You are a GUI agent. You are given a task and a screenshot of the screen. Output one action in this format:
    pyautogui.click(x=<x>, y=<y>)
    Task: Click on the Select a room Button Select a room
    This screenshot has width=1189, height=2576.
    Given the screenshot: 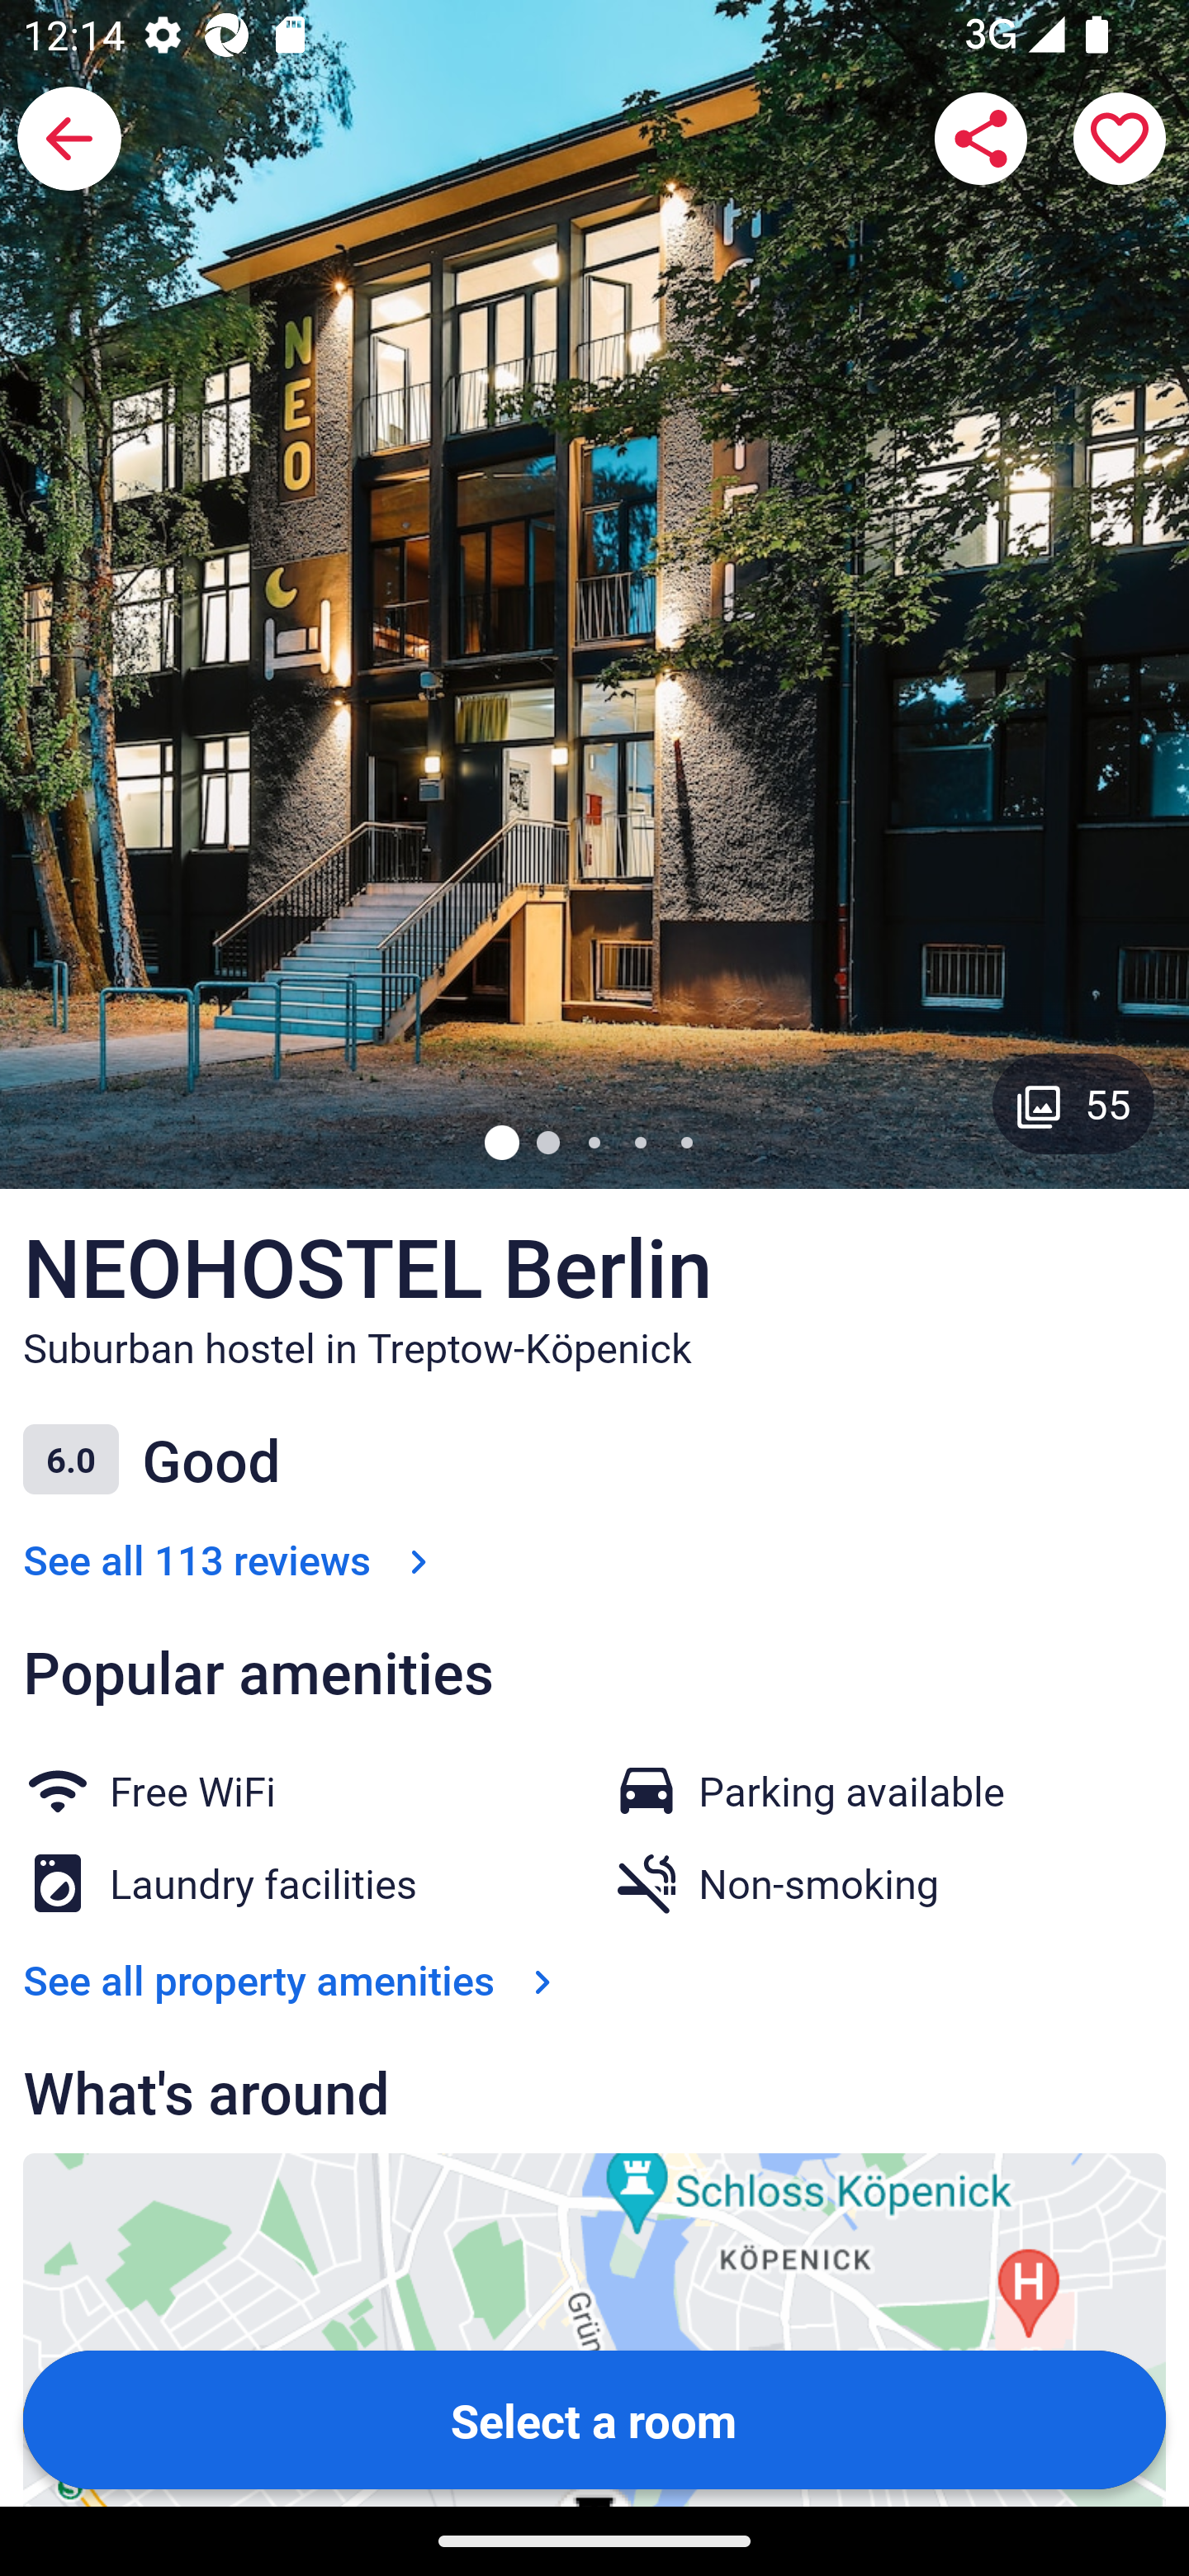 What is the action you would take?
    pyautogui.click(x=594, y=2418)
    